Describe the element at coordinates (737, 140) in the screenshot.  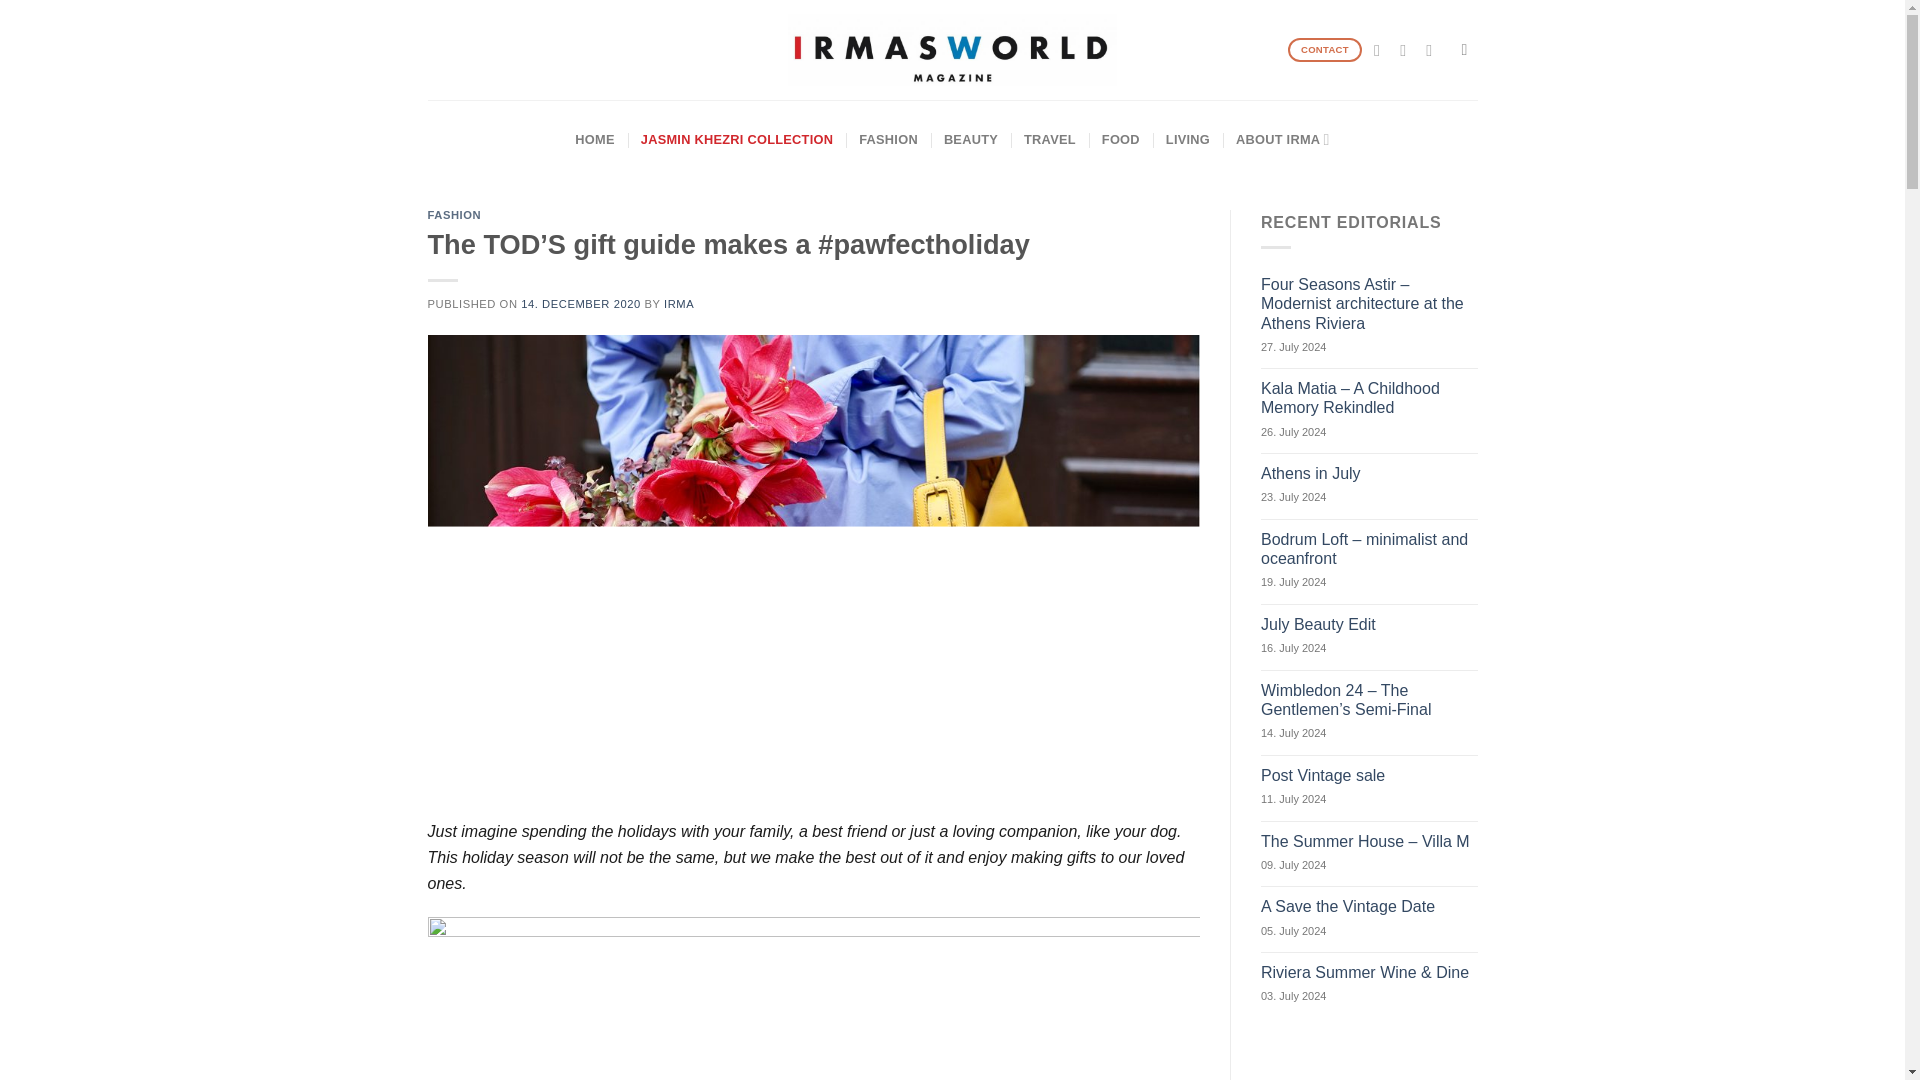
I see `JASMIN KHEZRI COLLECTION` at that location.